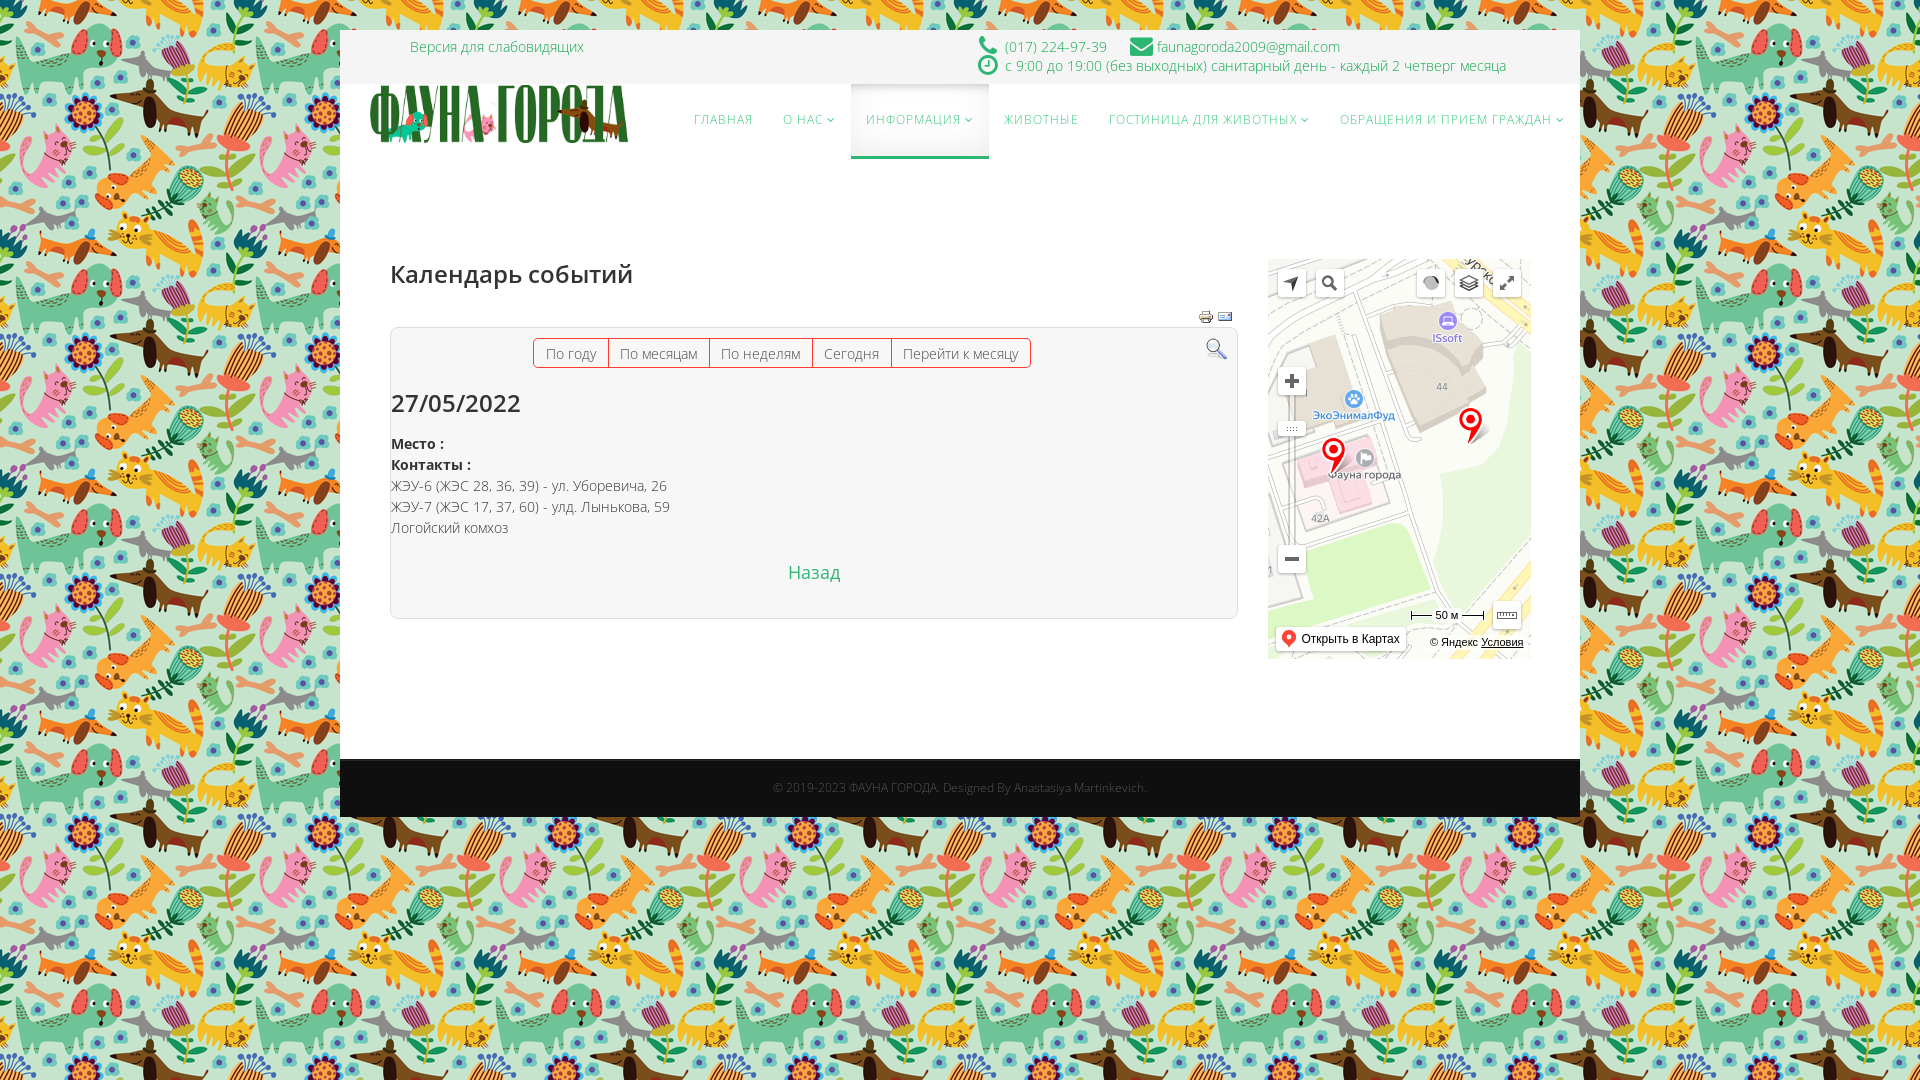 The width and height of the screenshot is (1920, 1080). What do you see at coordinates (1052, 496) in the screenshot?
I see `1` at bounding box center [1052, 496].